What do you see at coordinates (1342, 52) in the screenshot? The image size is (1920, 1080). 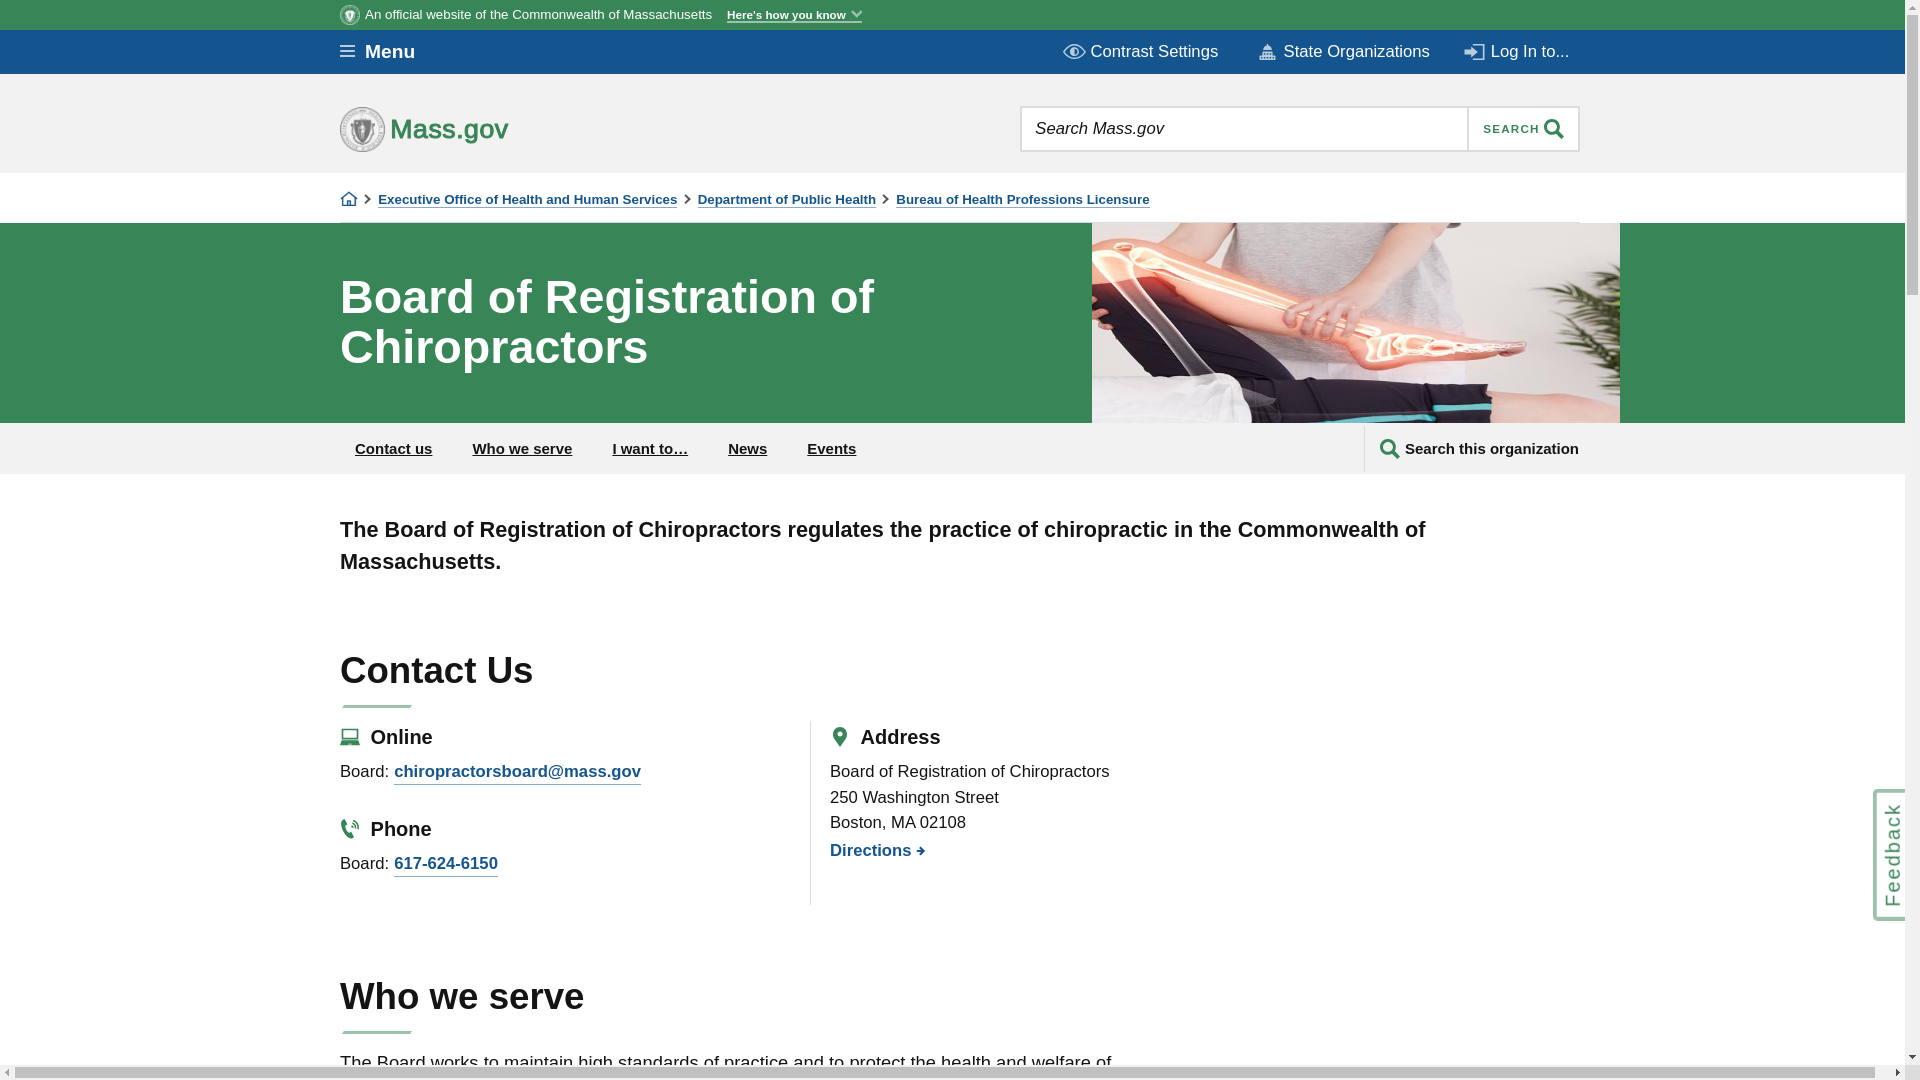 I see `State Organizations` at bounding box center [1342, 52].